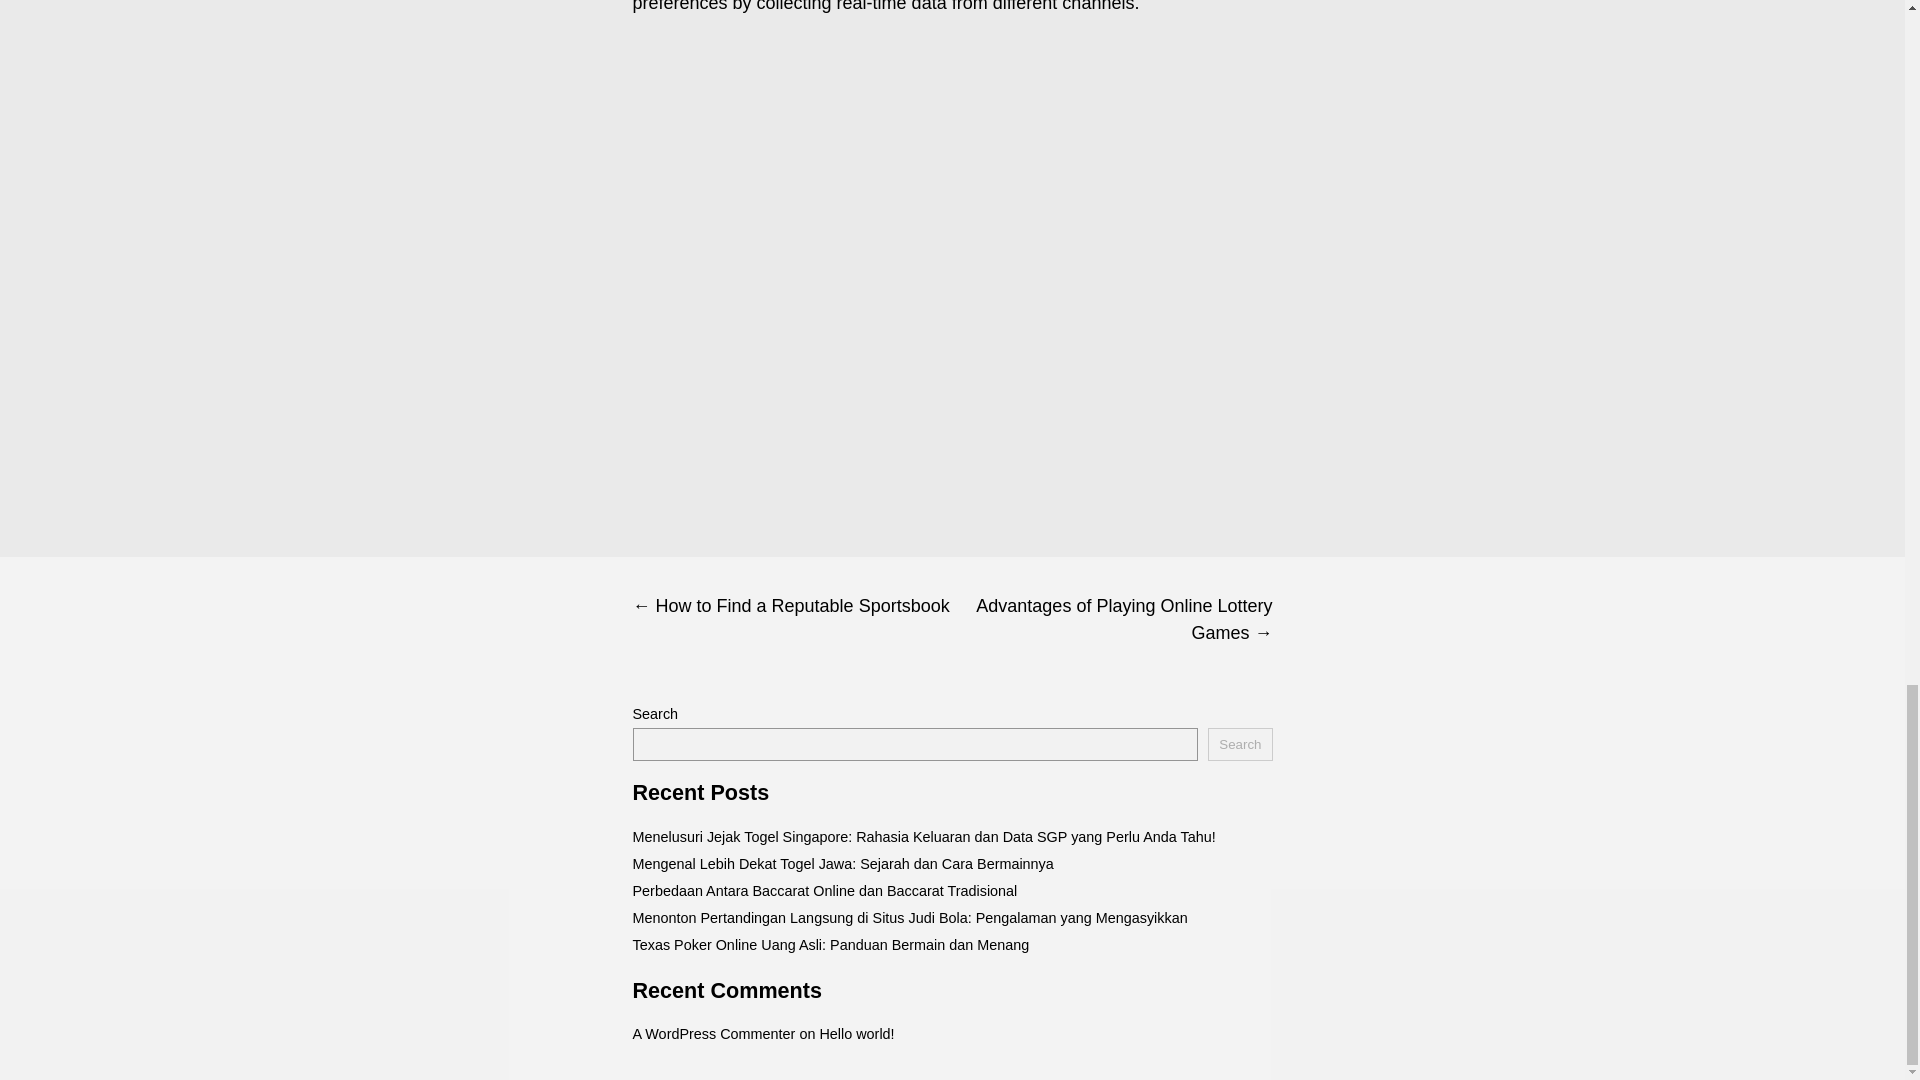  Describe the element at coordinates (842, 864) in the screenshot. I see `Mengenal Lebih Dekat Togel Jawa: Sejarah dan Cara Bermainnya` at that location.